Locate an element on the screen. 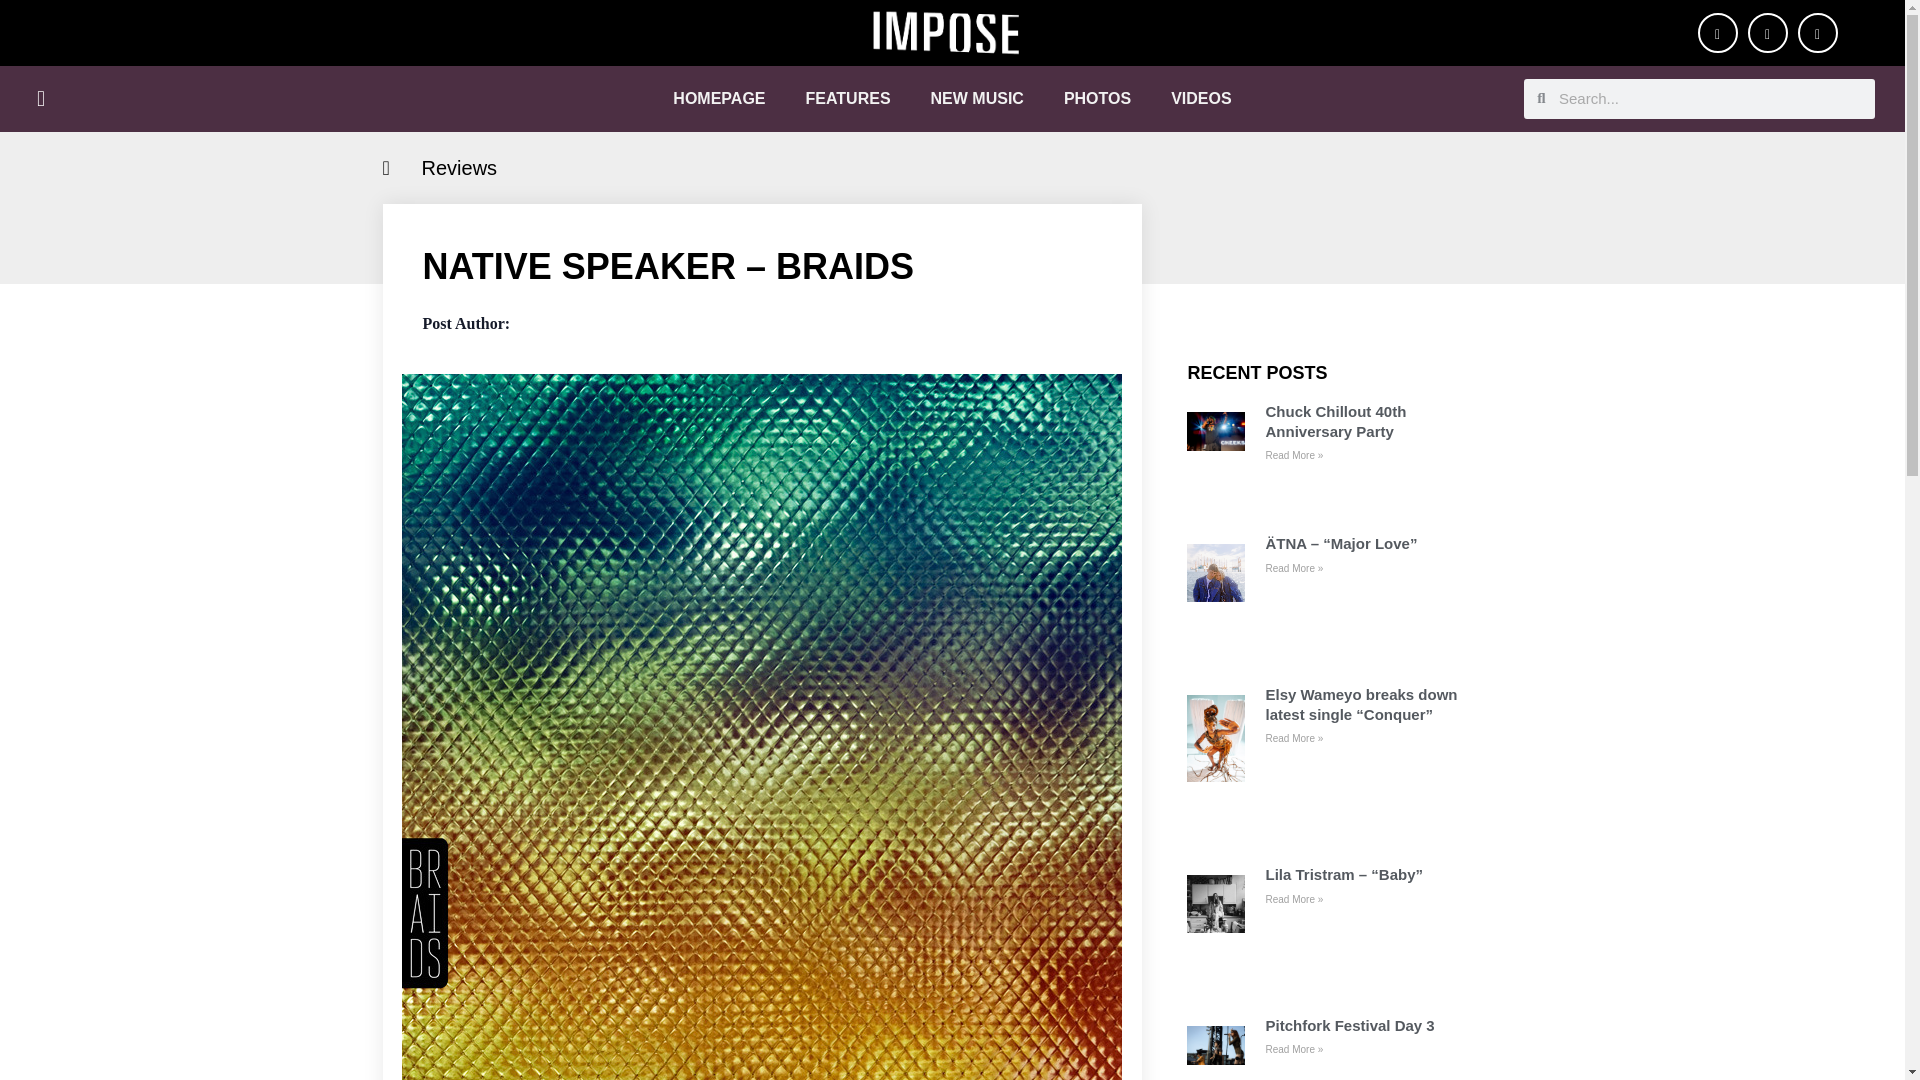 The image size is (1920, 1080). NEW MUSIC is located at coordinates (977, 98).